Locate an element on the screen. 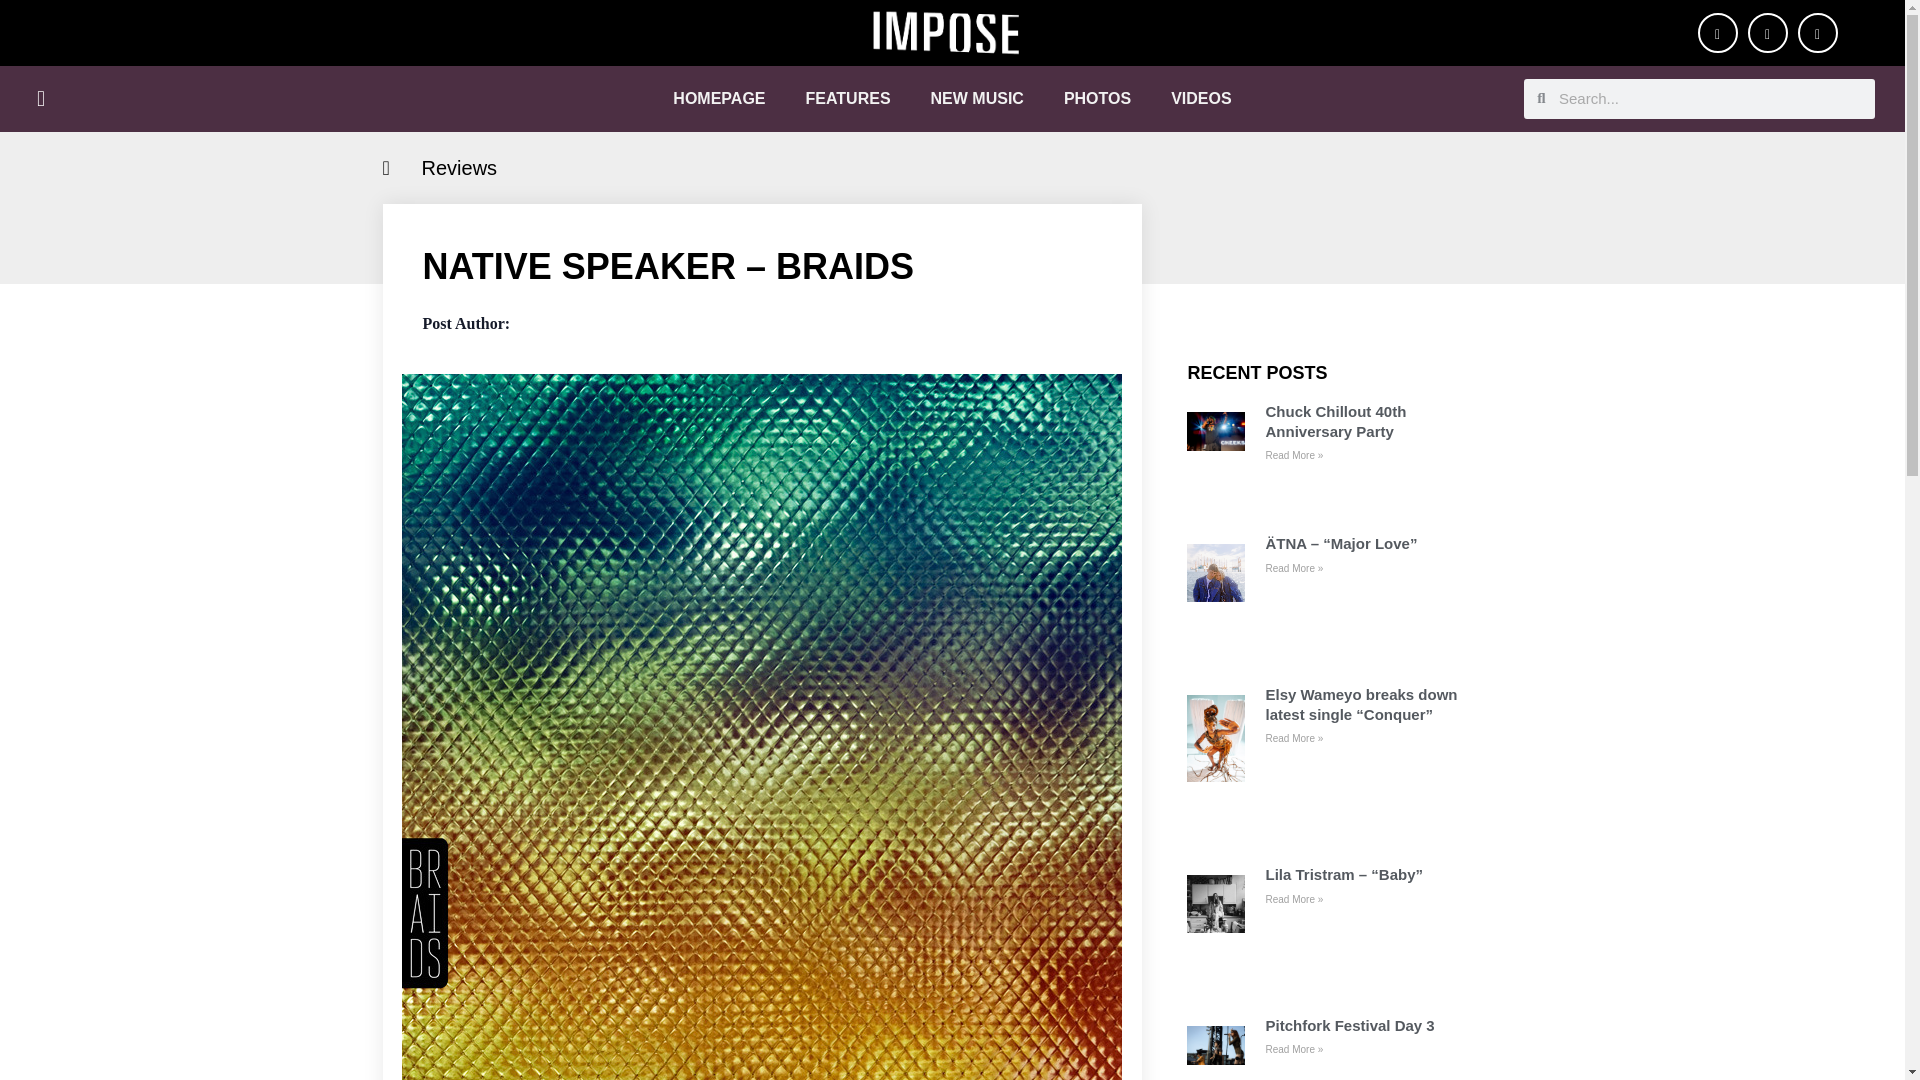 The image size is (1920, 1080). NEW MUSIC is located at coordinates (977, 98).